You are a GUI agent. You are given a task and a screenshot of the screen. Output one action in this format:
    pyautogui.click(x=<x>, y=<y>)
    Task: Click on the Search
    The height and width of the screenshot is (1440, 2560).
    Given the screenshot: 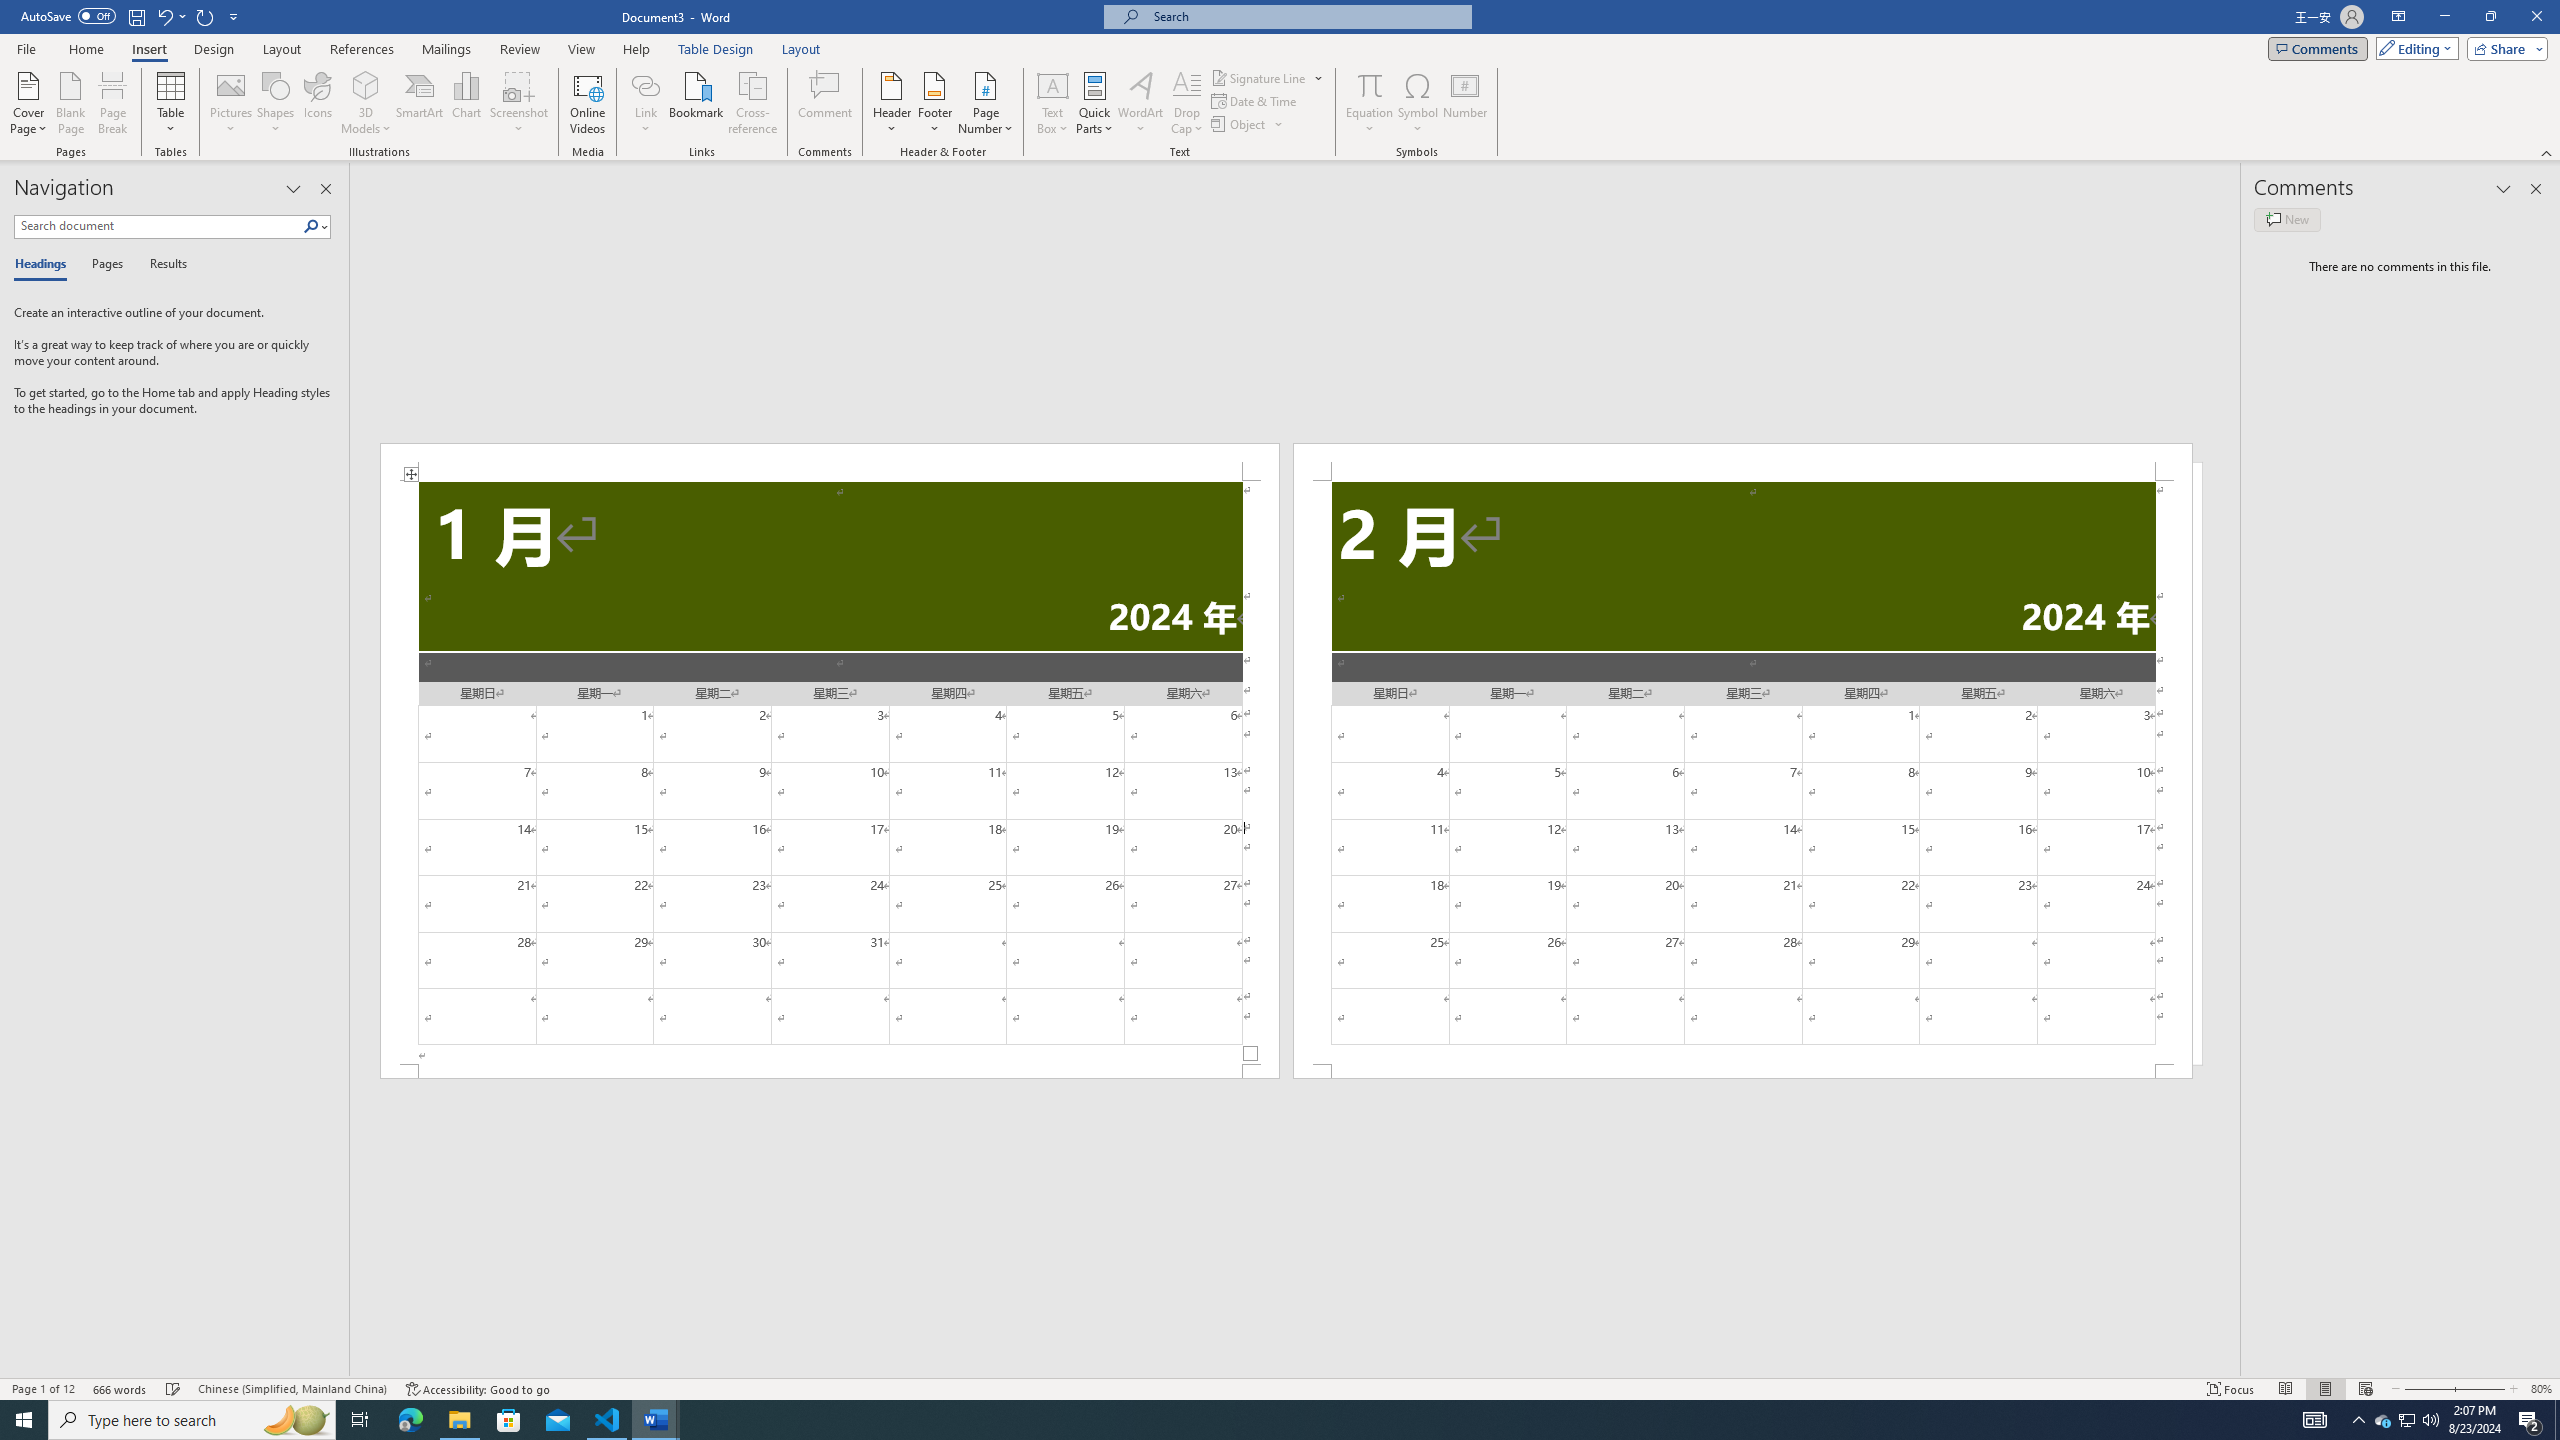 What is the action you would take?
    pyautogui.click(x=316, y=226)
    